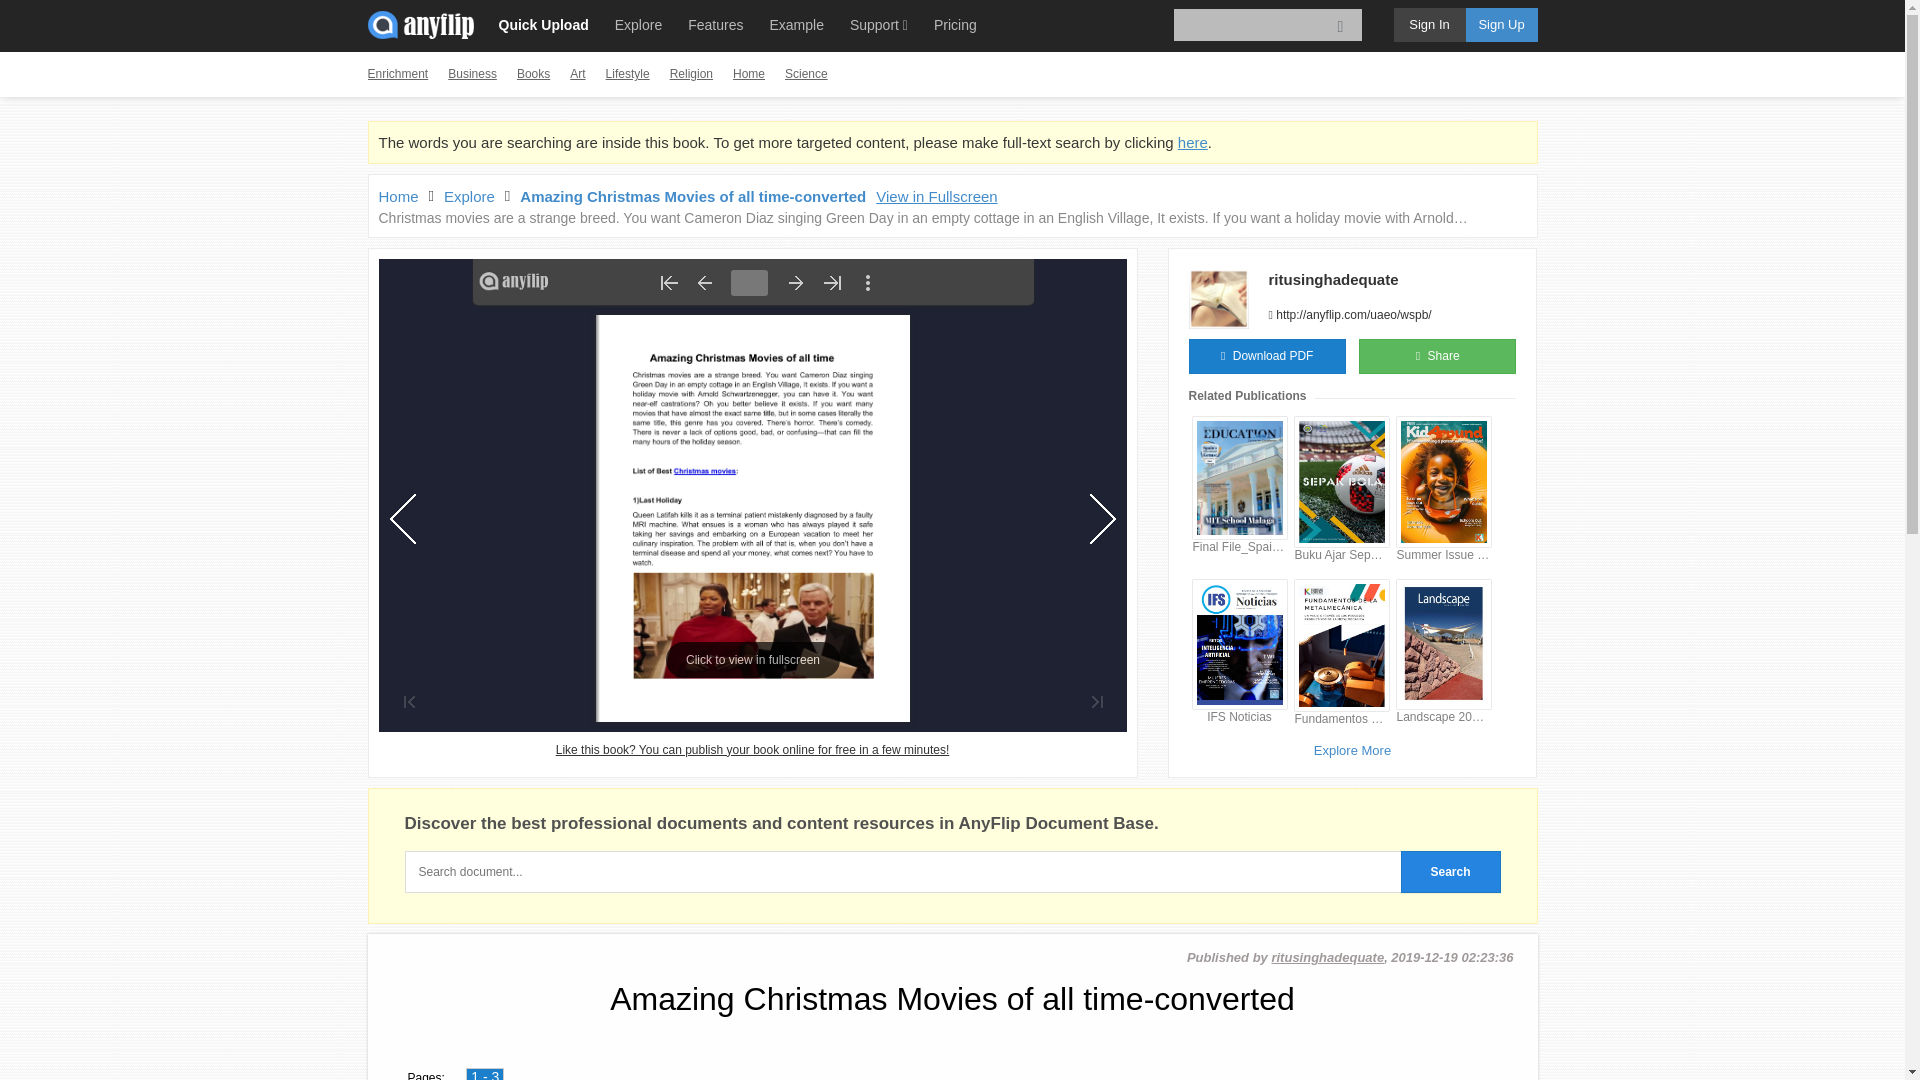 The height and width of the screenshot is (1080, 1920). Describe the element at coordinates (1266, 356) in the screenshot. I see `Download PDF file of this flipbook` at that location.